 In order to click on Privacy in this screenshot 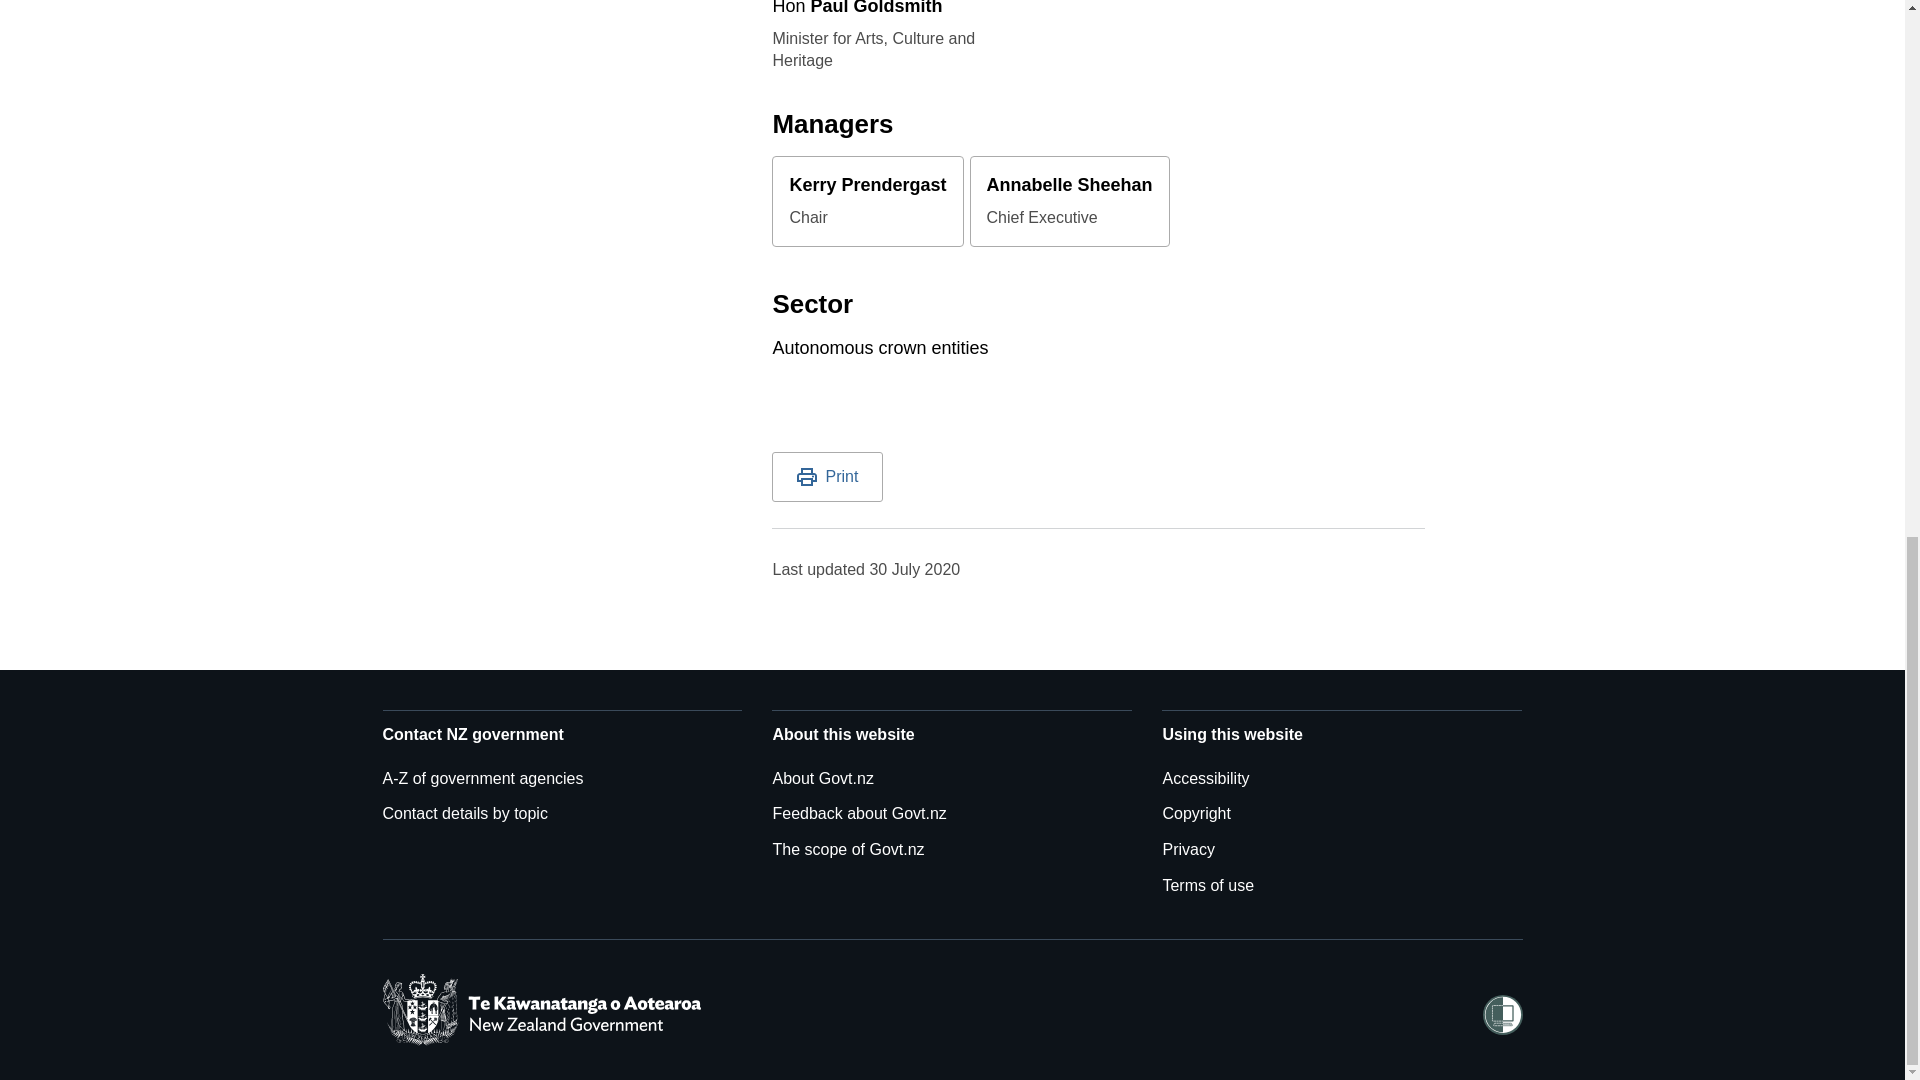, I will do `click(1187, 849)`.